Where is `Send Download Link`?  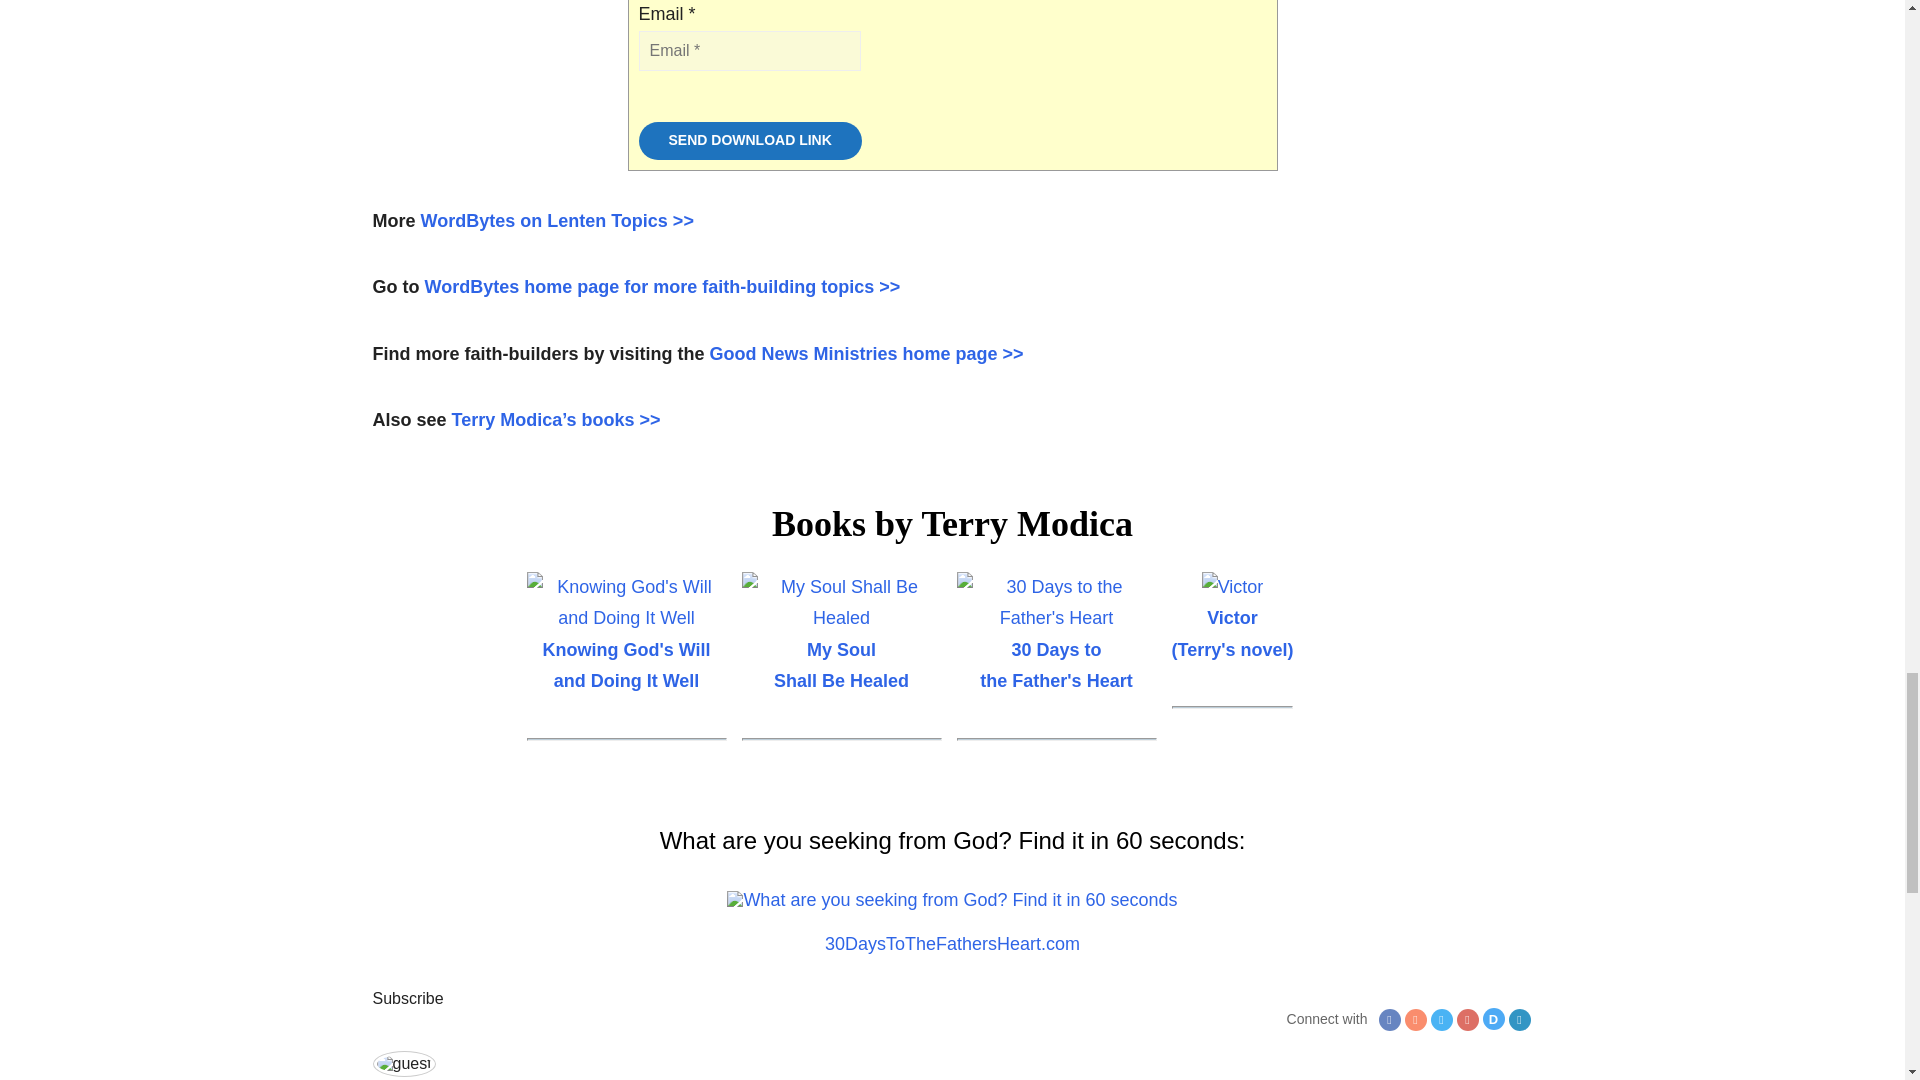 Send Download Link is located at coordinates (748, 140).